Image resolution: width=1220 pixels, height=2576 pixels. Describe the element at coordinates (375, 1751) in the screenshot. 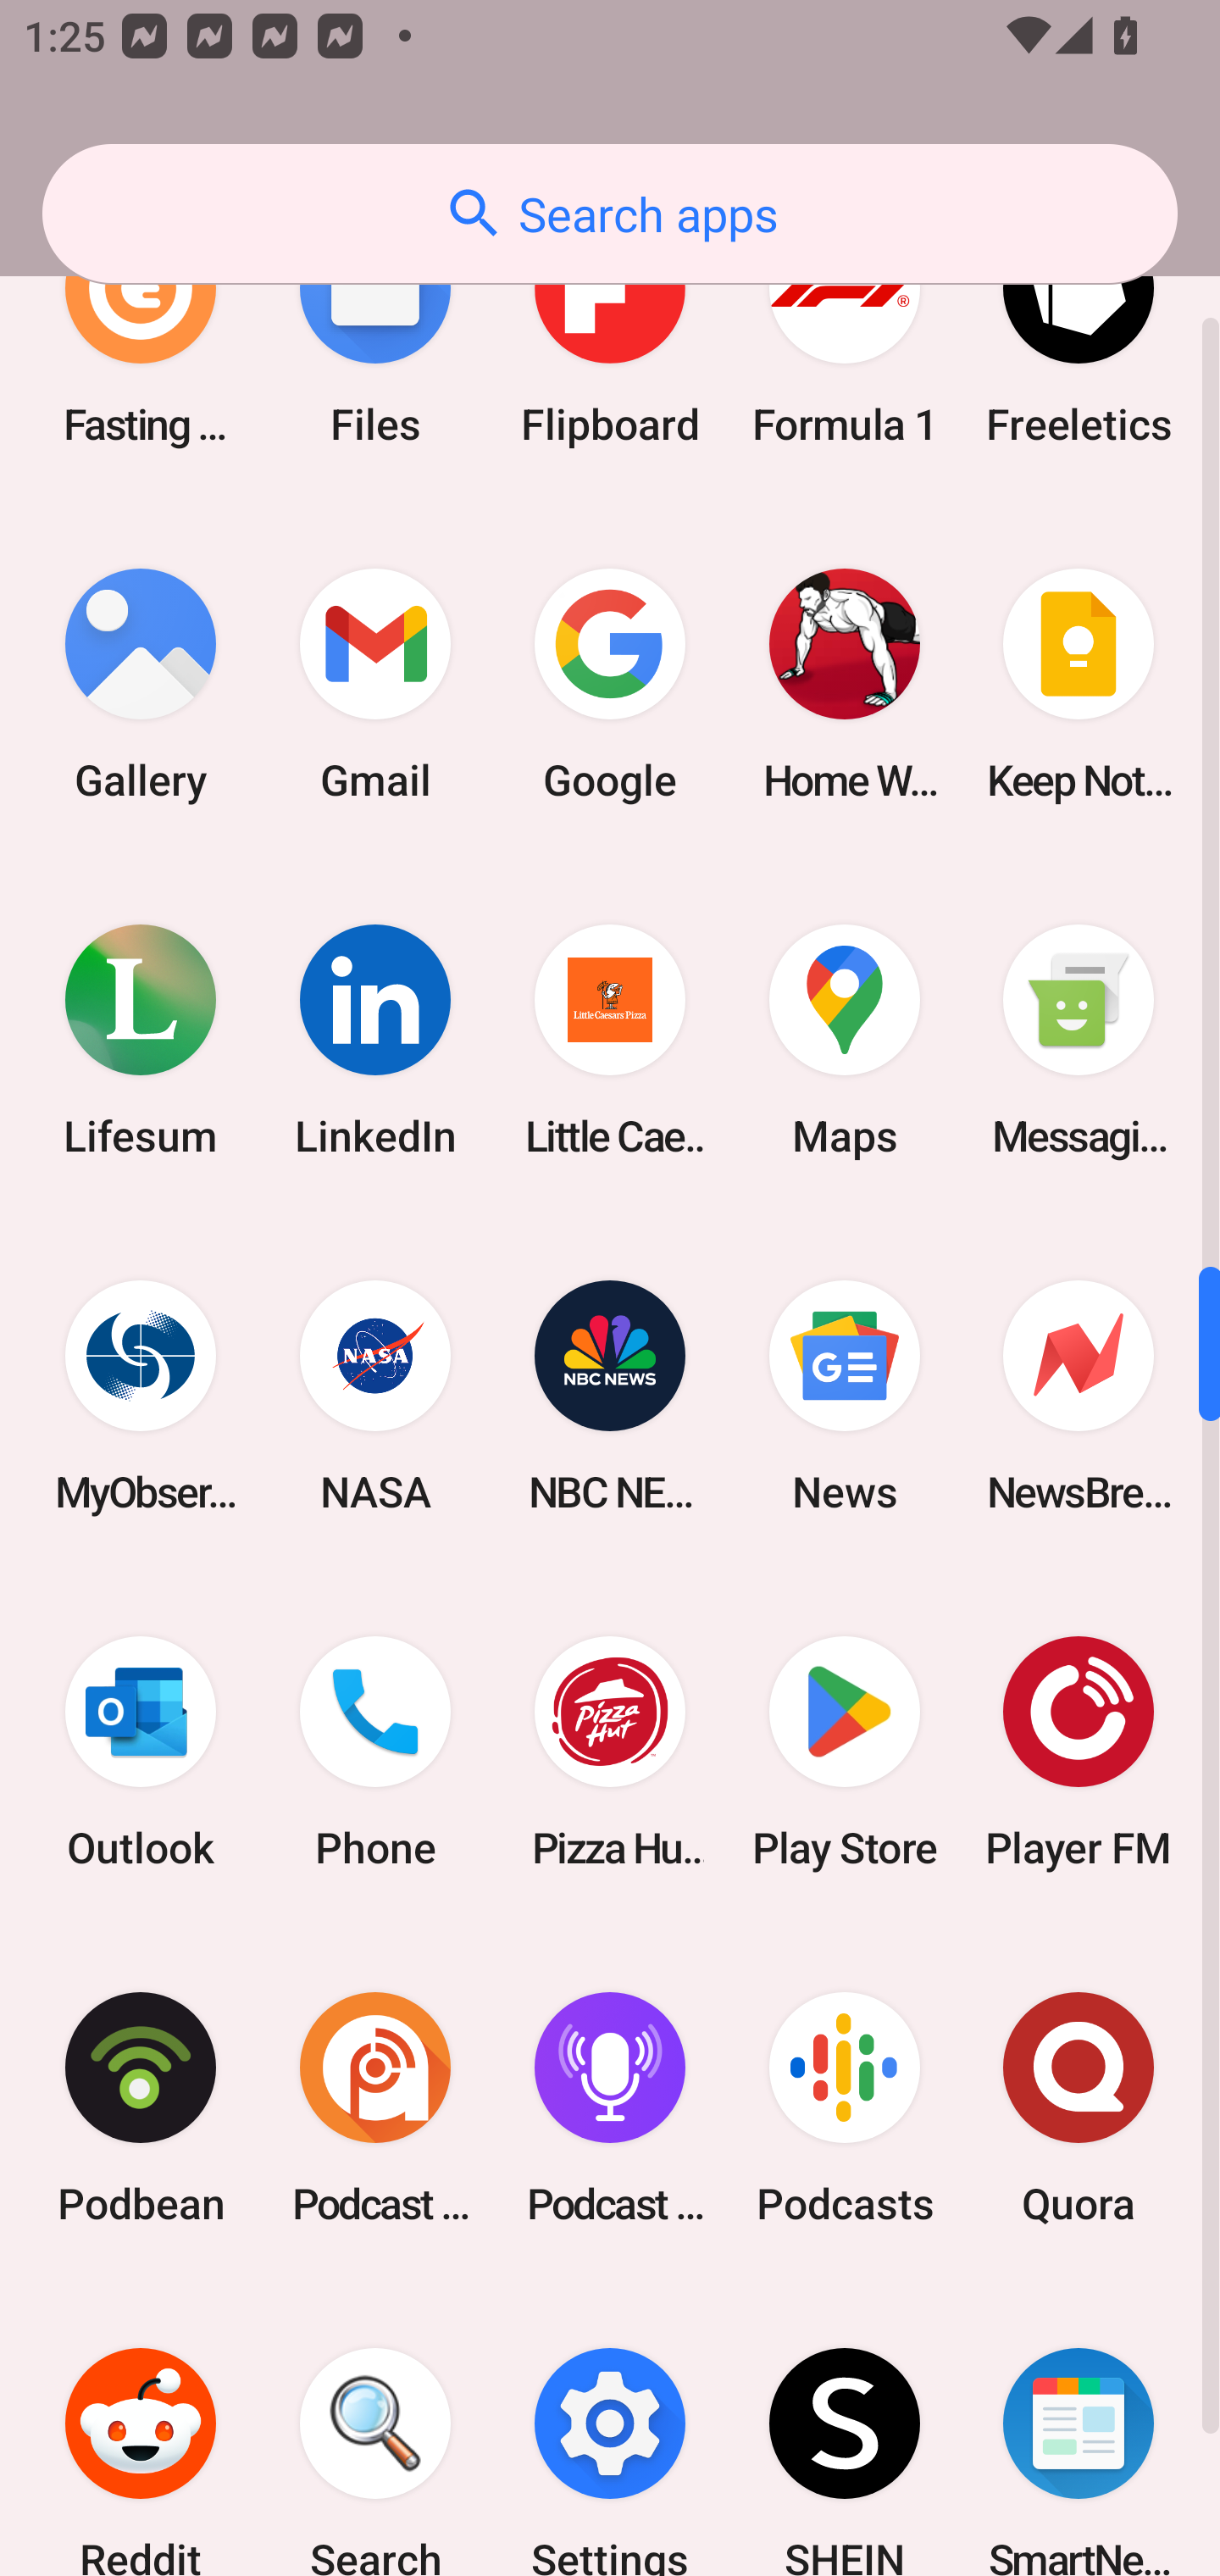

I see `Phone` at that location.